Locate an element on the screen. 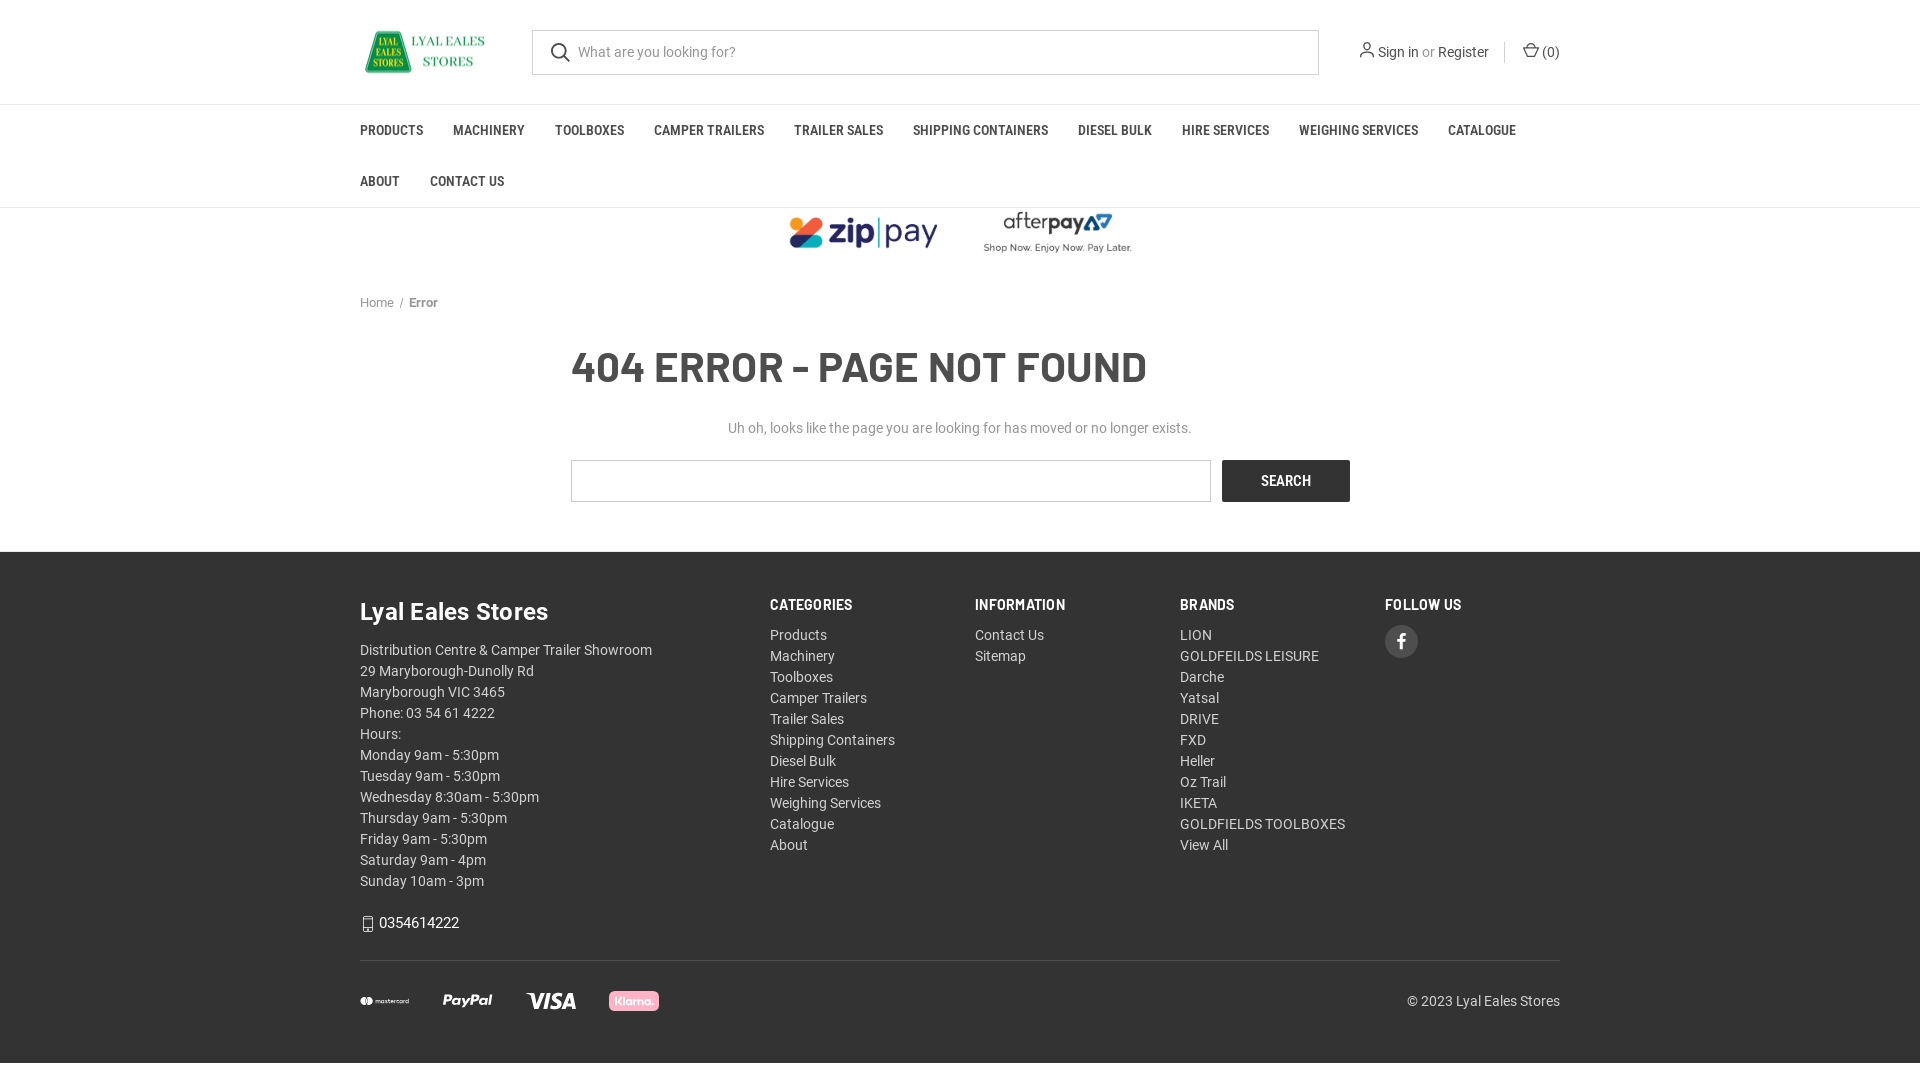 This screenshot has width=1920, height=1080. Toolboxes is located at coordinates (802, 677).